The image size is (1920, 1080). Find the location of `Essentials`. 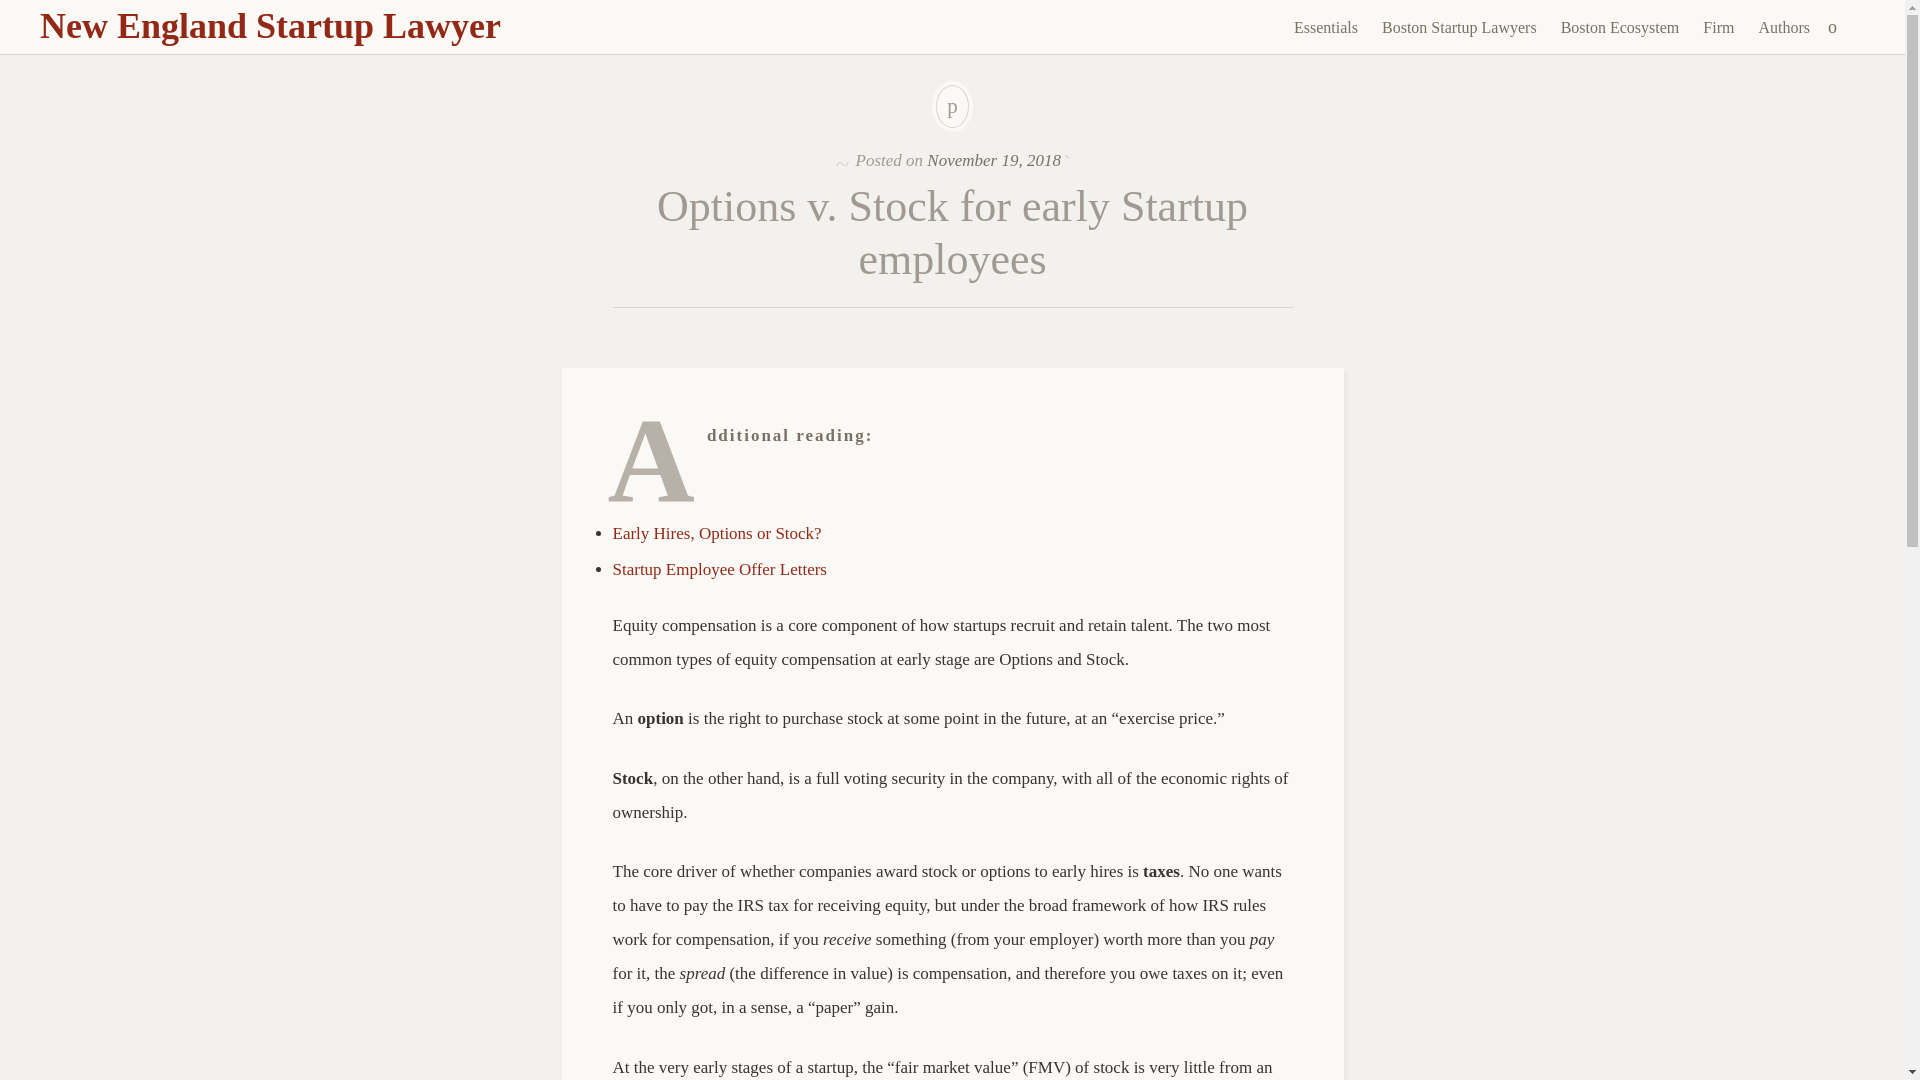

Essentials is located at coordinates (1326, 28).